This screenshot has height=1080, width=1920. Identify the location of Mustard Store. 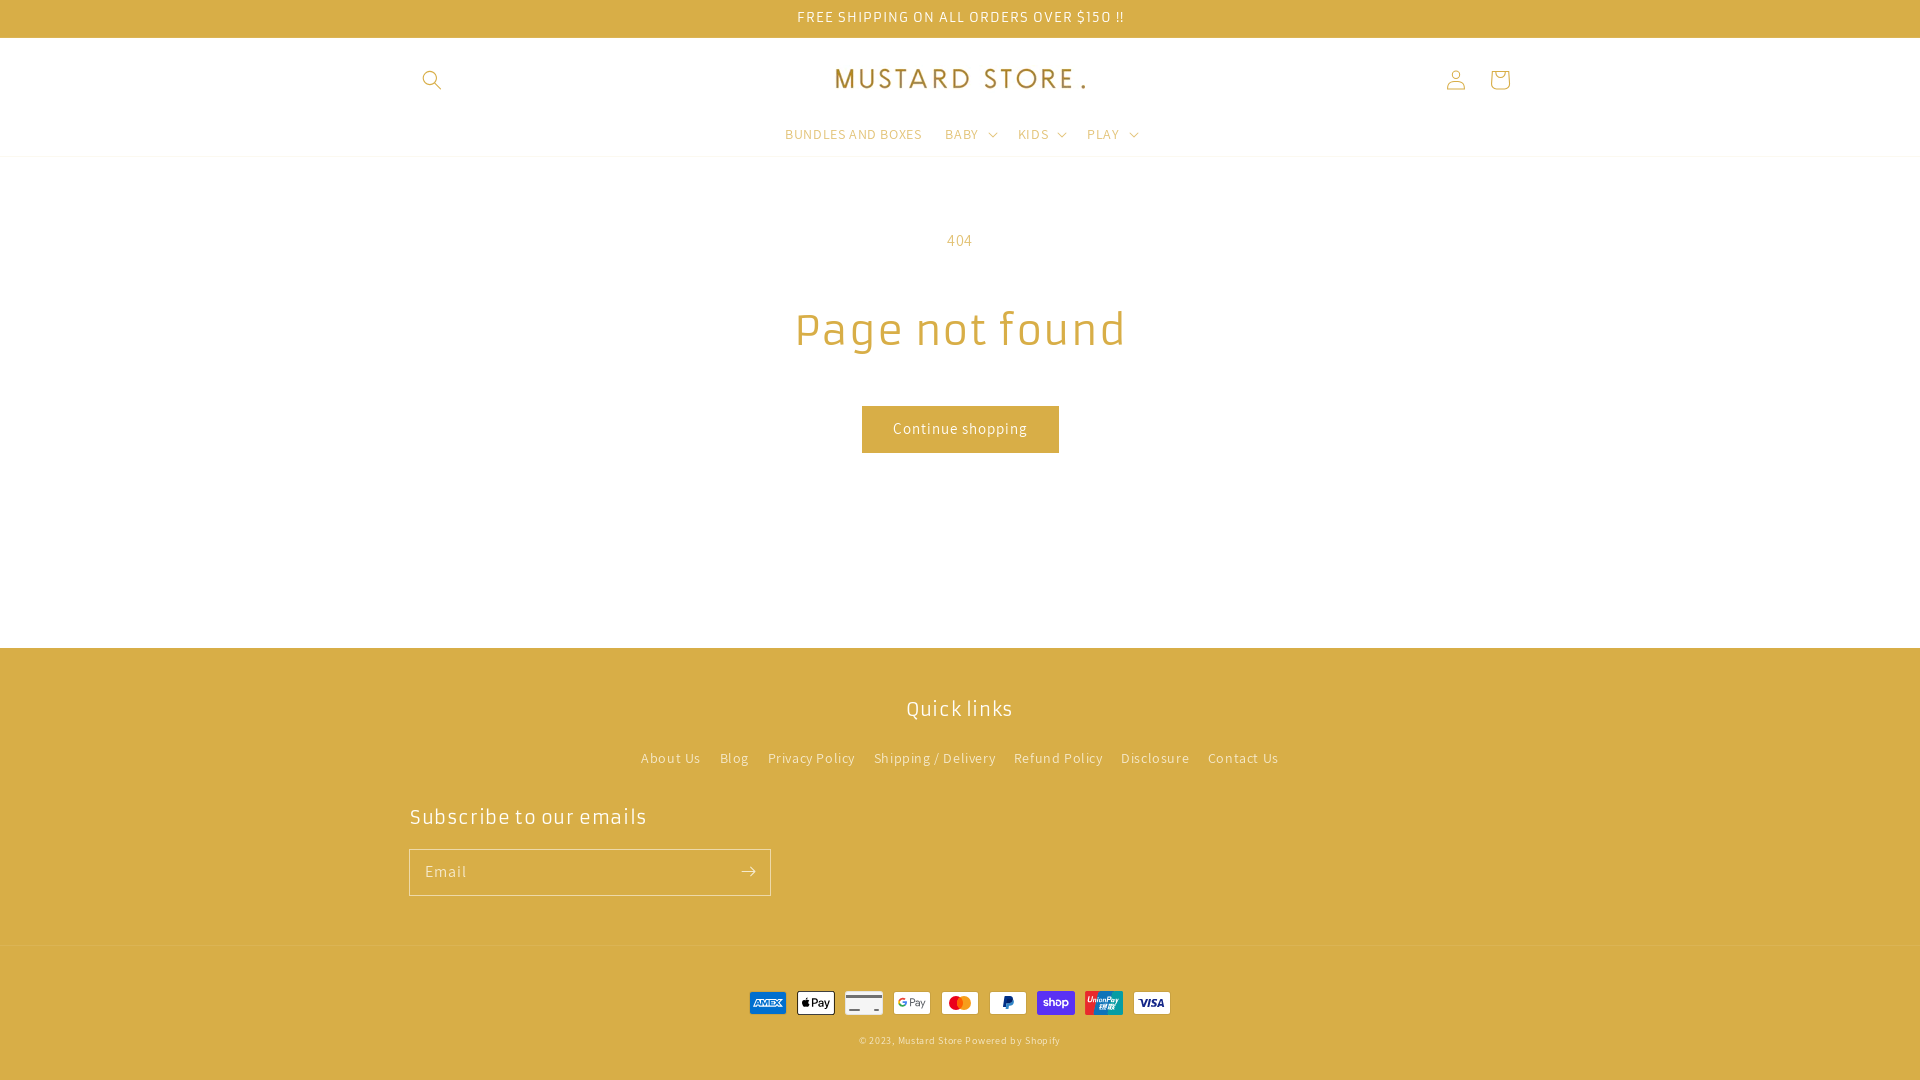
(930, 1040).